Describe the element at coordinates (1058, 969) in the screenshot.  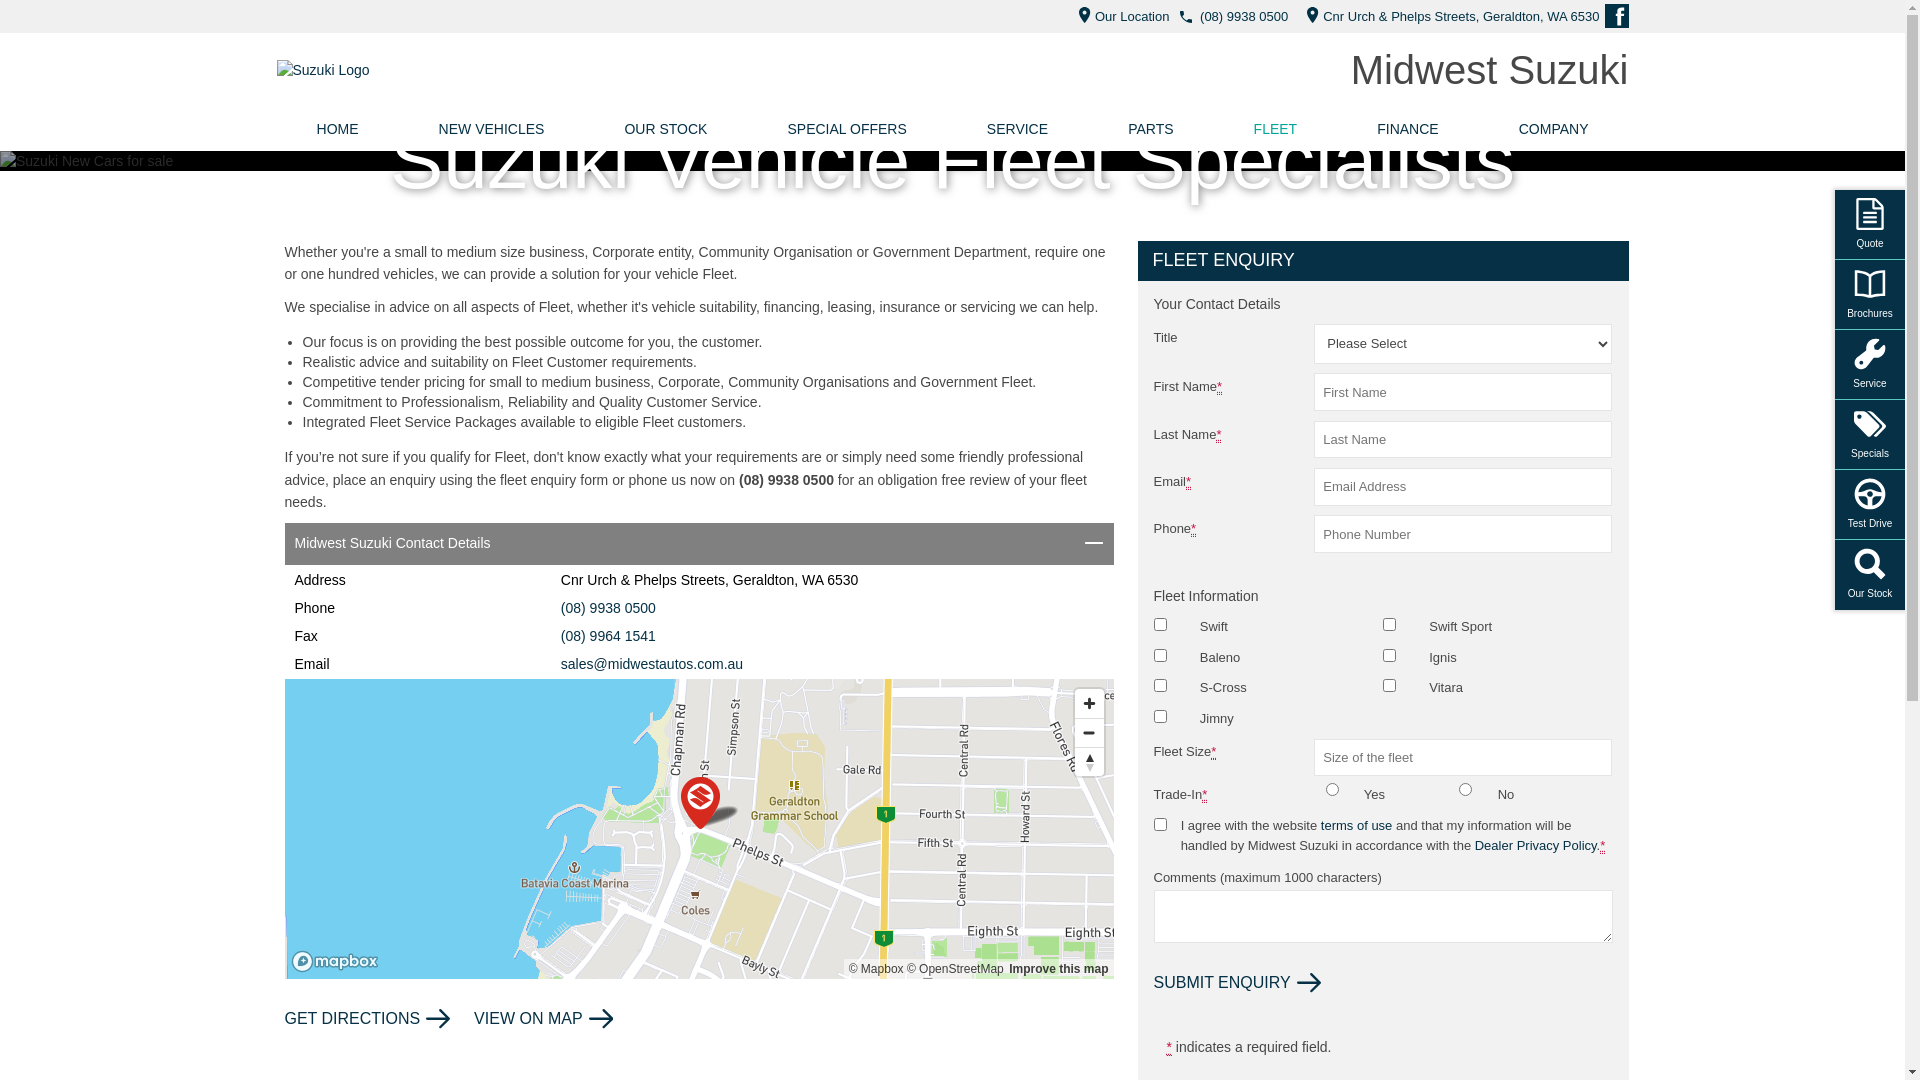
I see `Improve this map` at that location.